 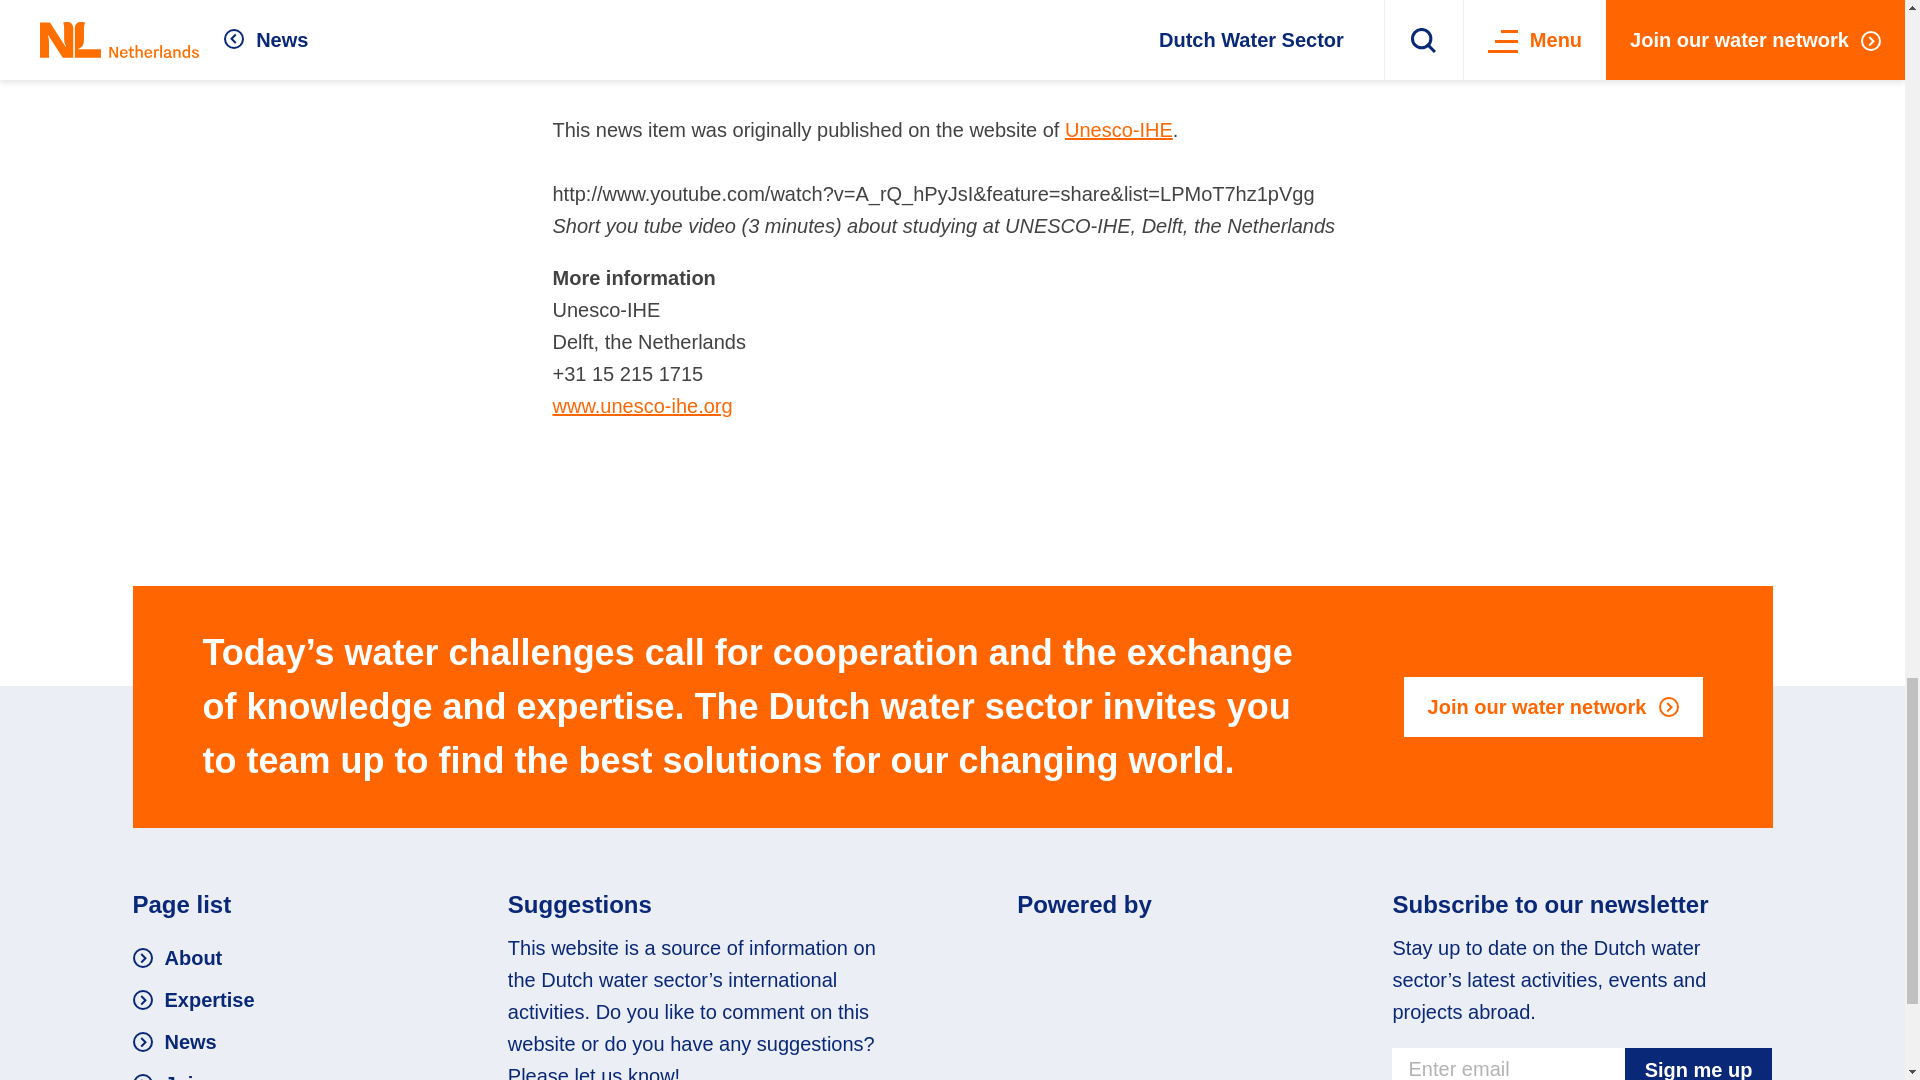 What do you see at coordinates (192, 1000) in the screenshot?
I see `Expertise` at bounding box center [192, 1000].